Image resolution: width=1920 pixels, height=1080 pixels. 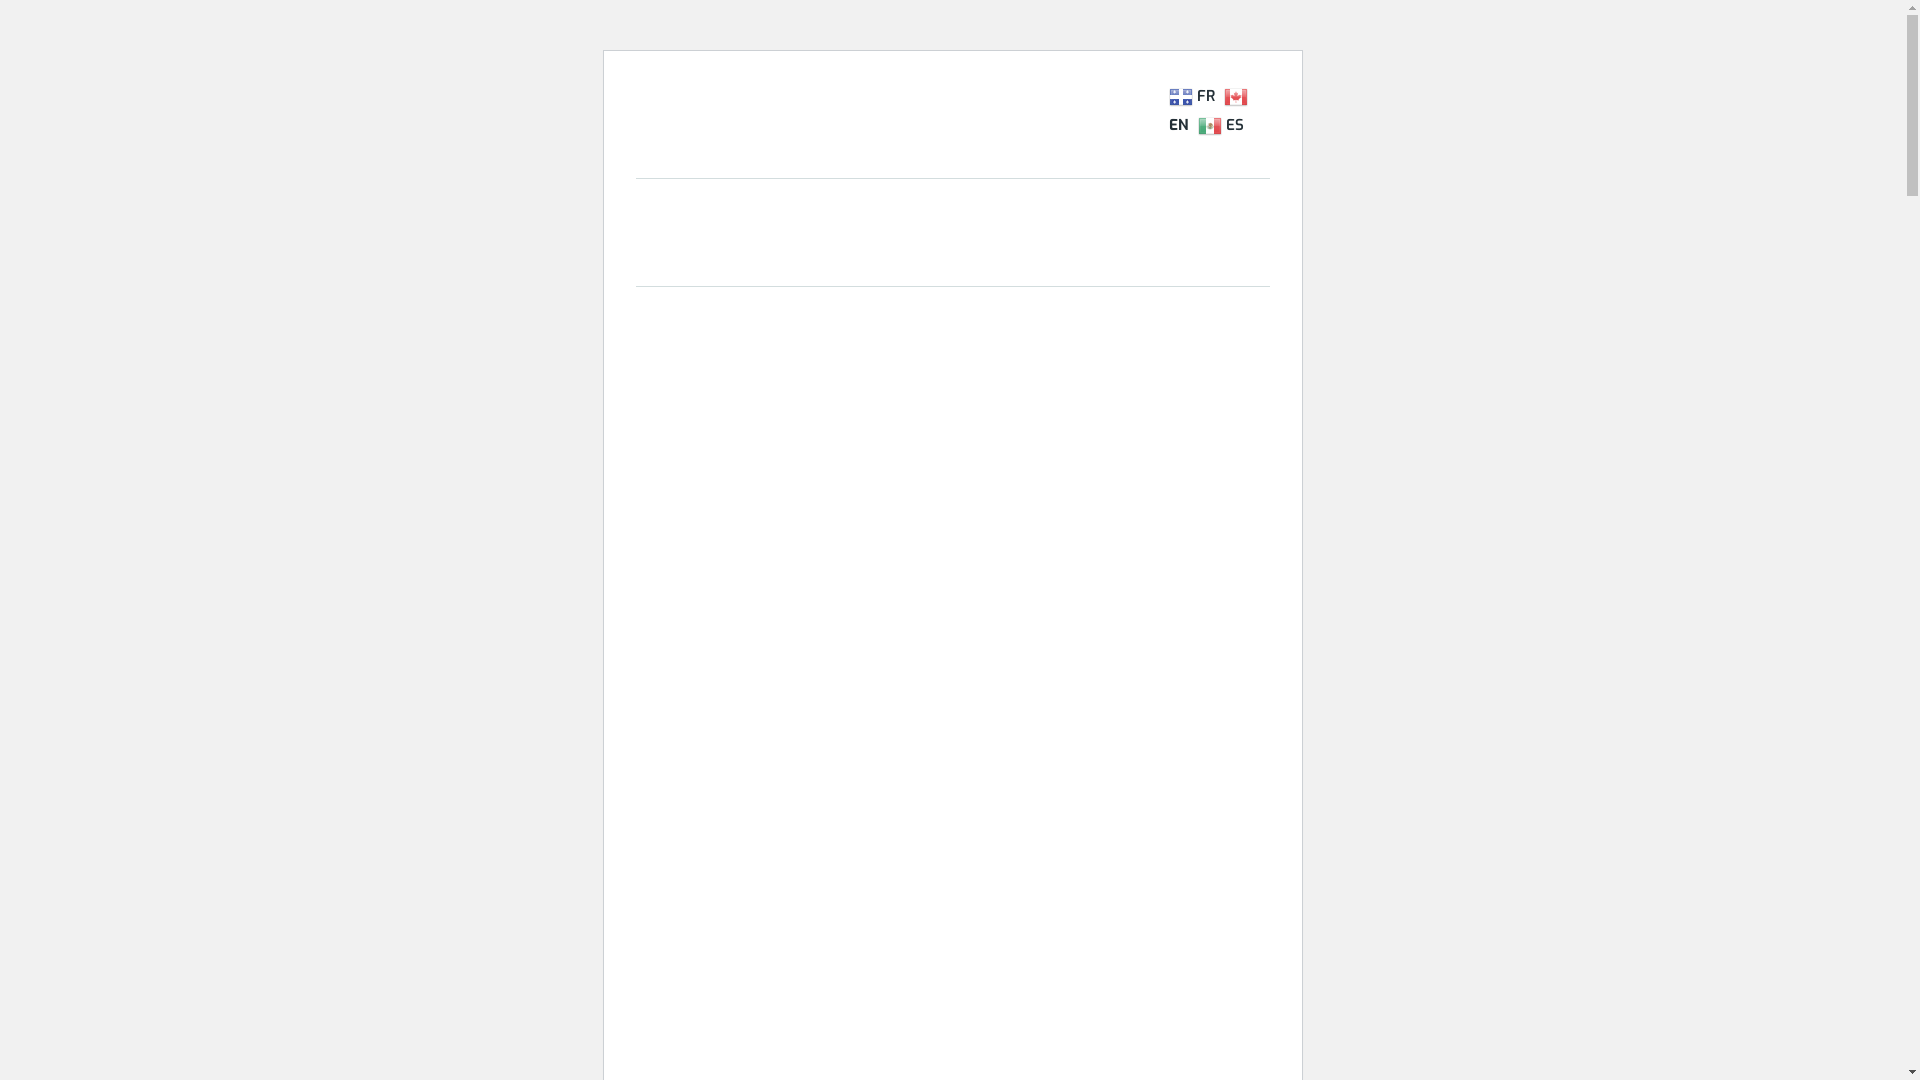 What do you see at coordinates (1124, 255) in the screenshot?
I see `Contact Us` at bounding box center [1124, 255].